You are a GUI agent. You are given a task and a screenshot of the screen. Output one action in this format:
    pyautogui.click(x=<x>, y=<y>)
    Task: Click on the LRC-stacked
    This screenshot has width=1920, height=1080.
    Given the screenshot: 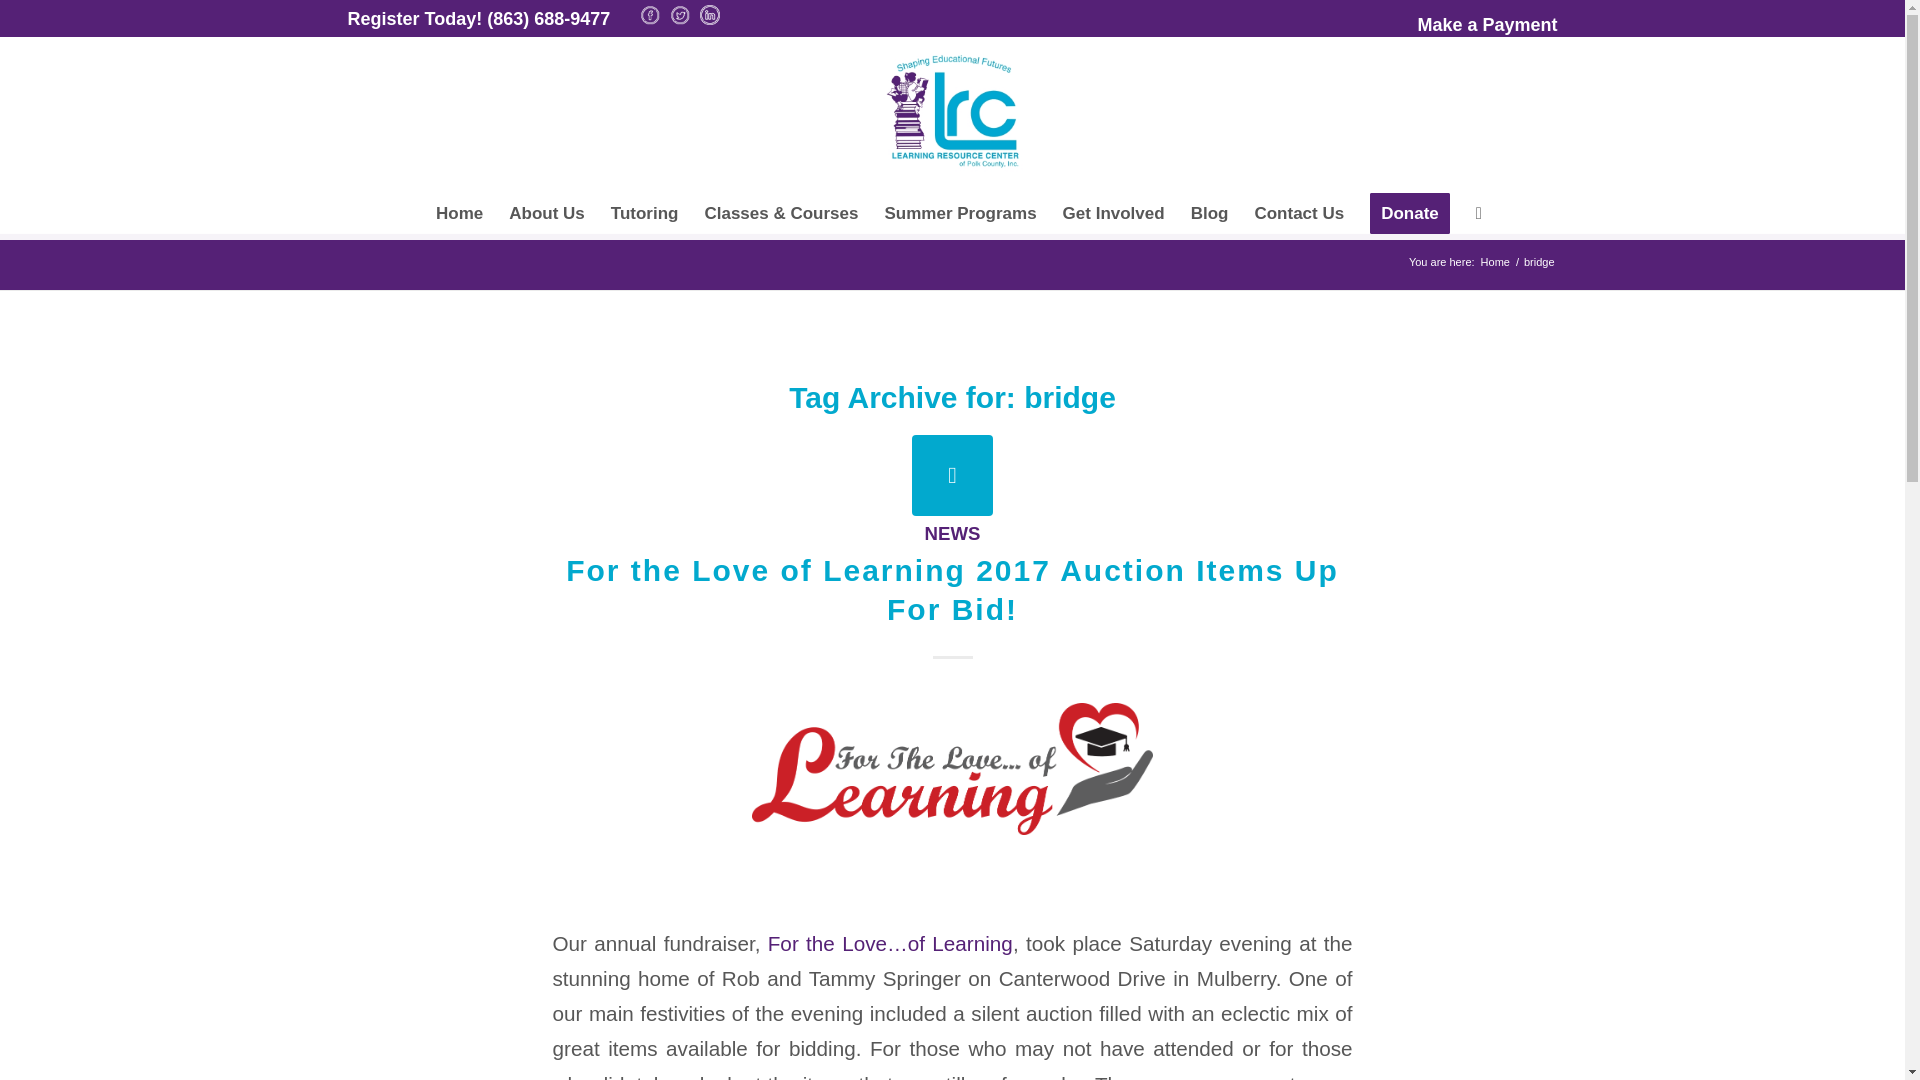 What is the action you would take?
    pyautogui.click(x=952, y=112)
    